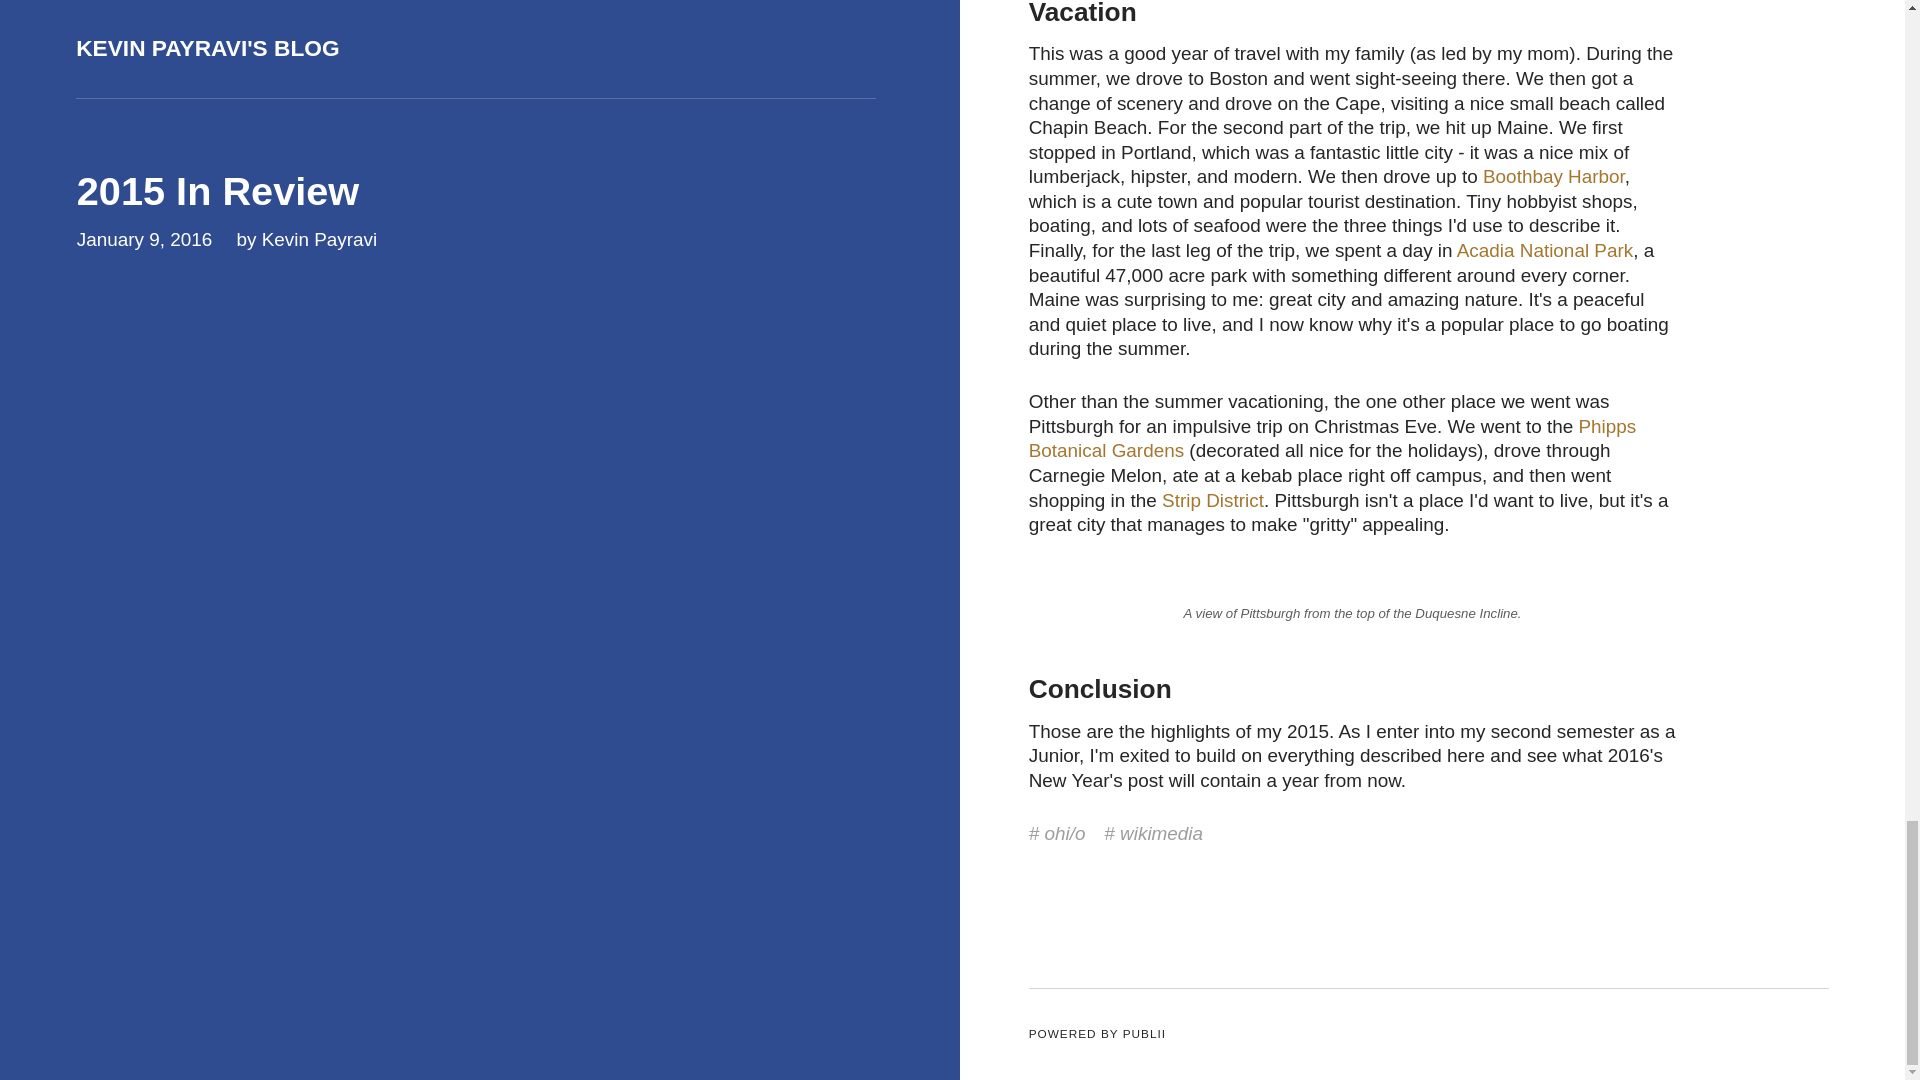 The height and width of the screenshot is (1080, 1920). I want to click on Strip District, so click(1212, 500).